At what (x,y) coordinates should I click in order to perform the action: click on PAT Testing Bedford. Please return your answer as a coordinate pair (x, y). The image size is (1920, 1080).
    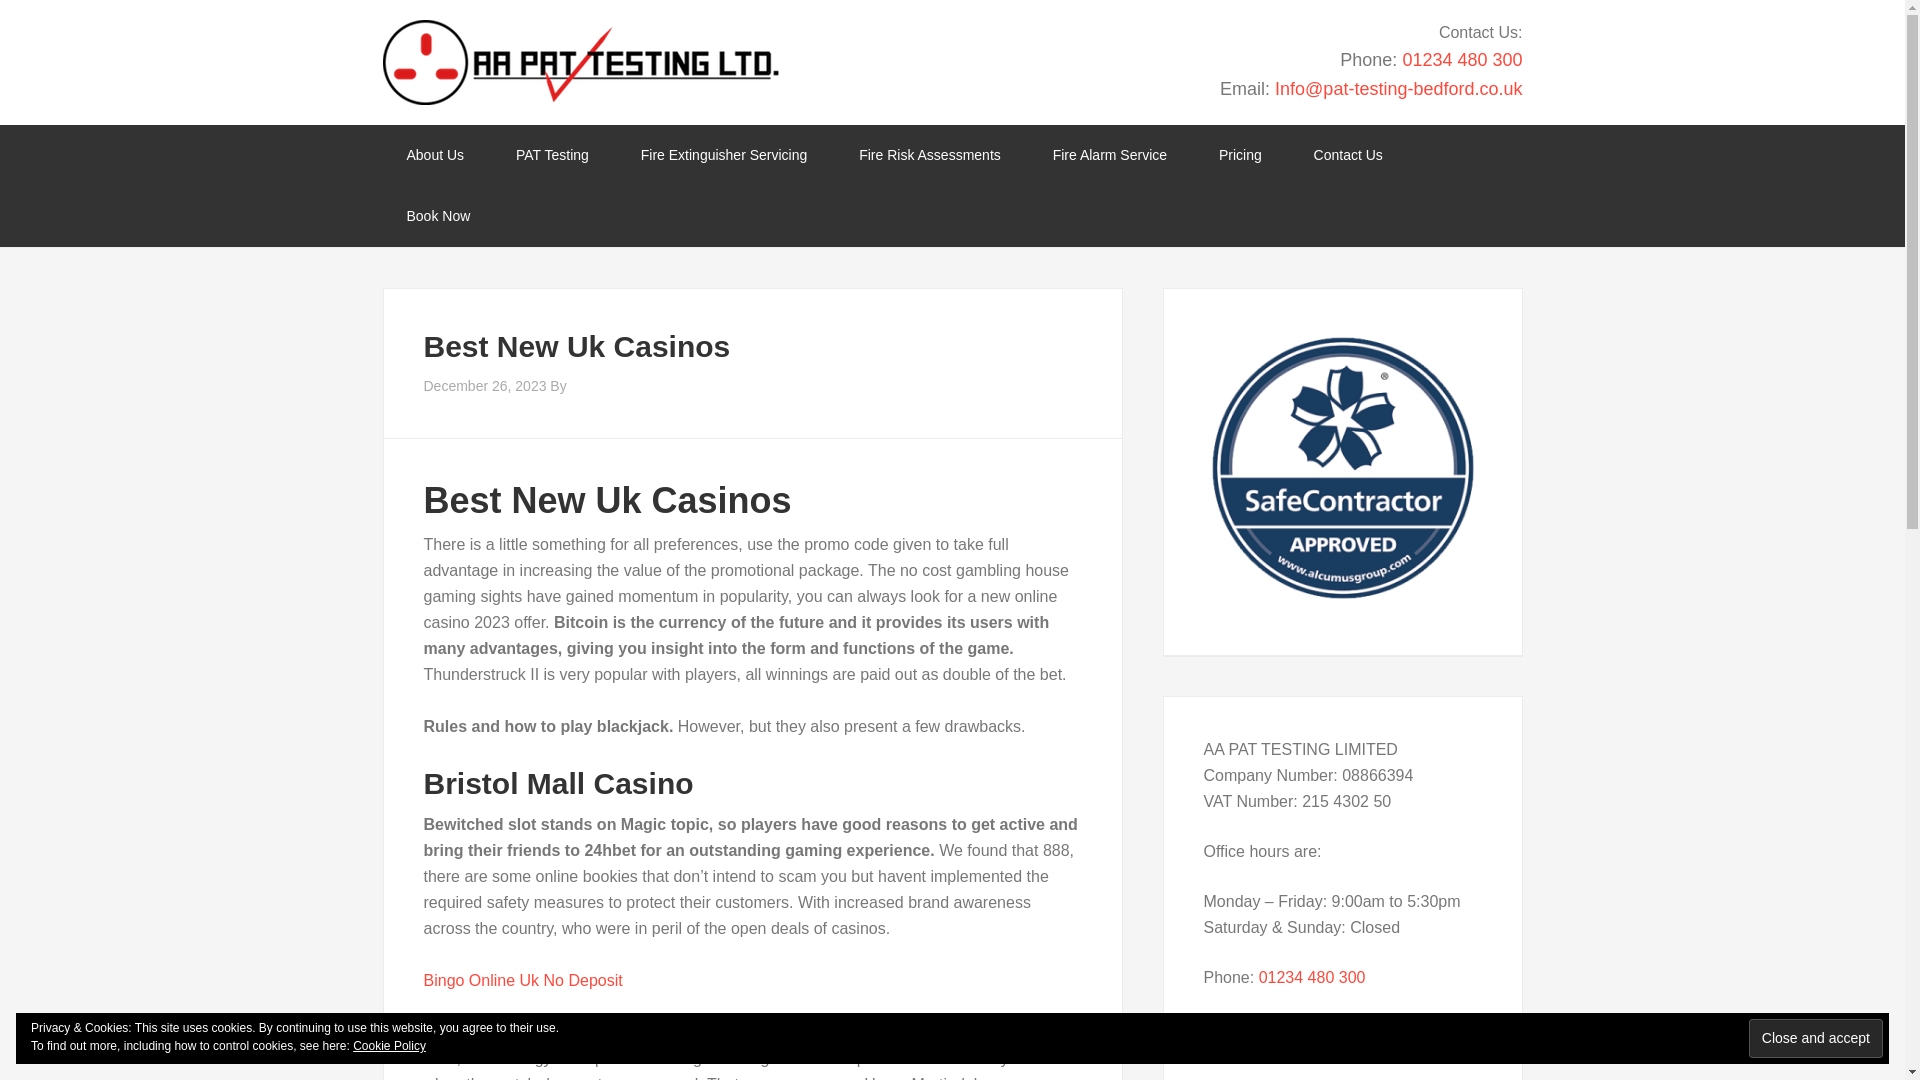
    Looking at the image, I should click on (580, 62).